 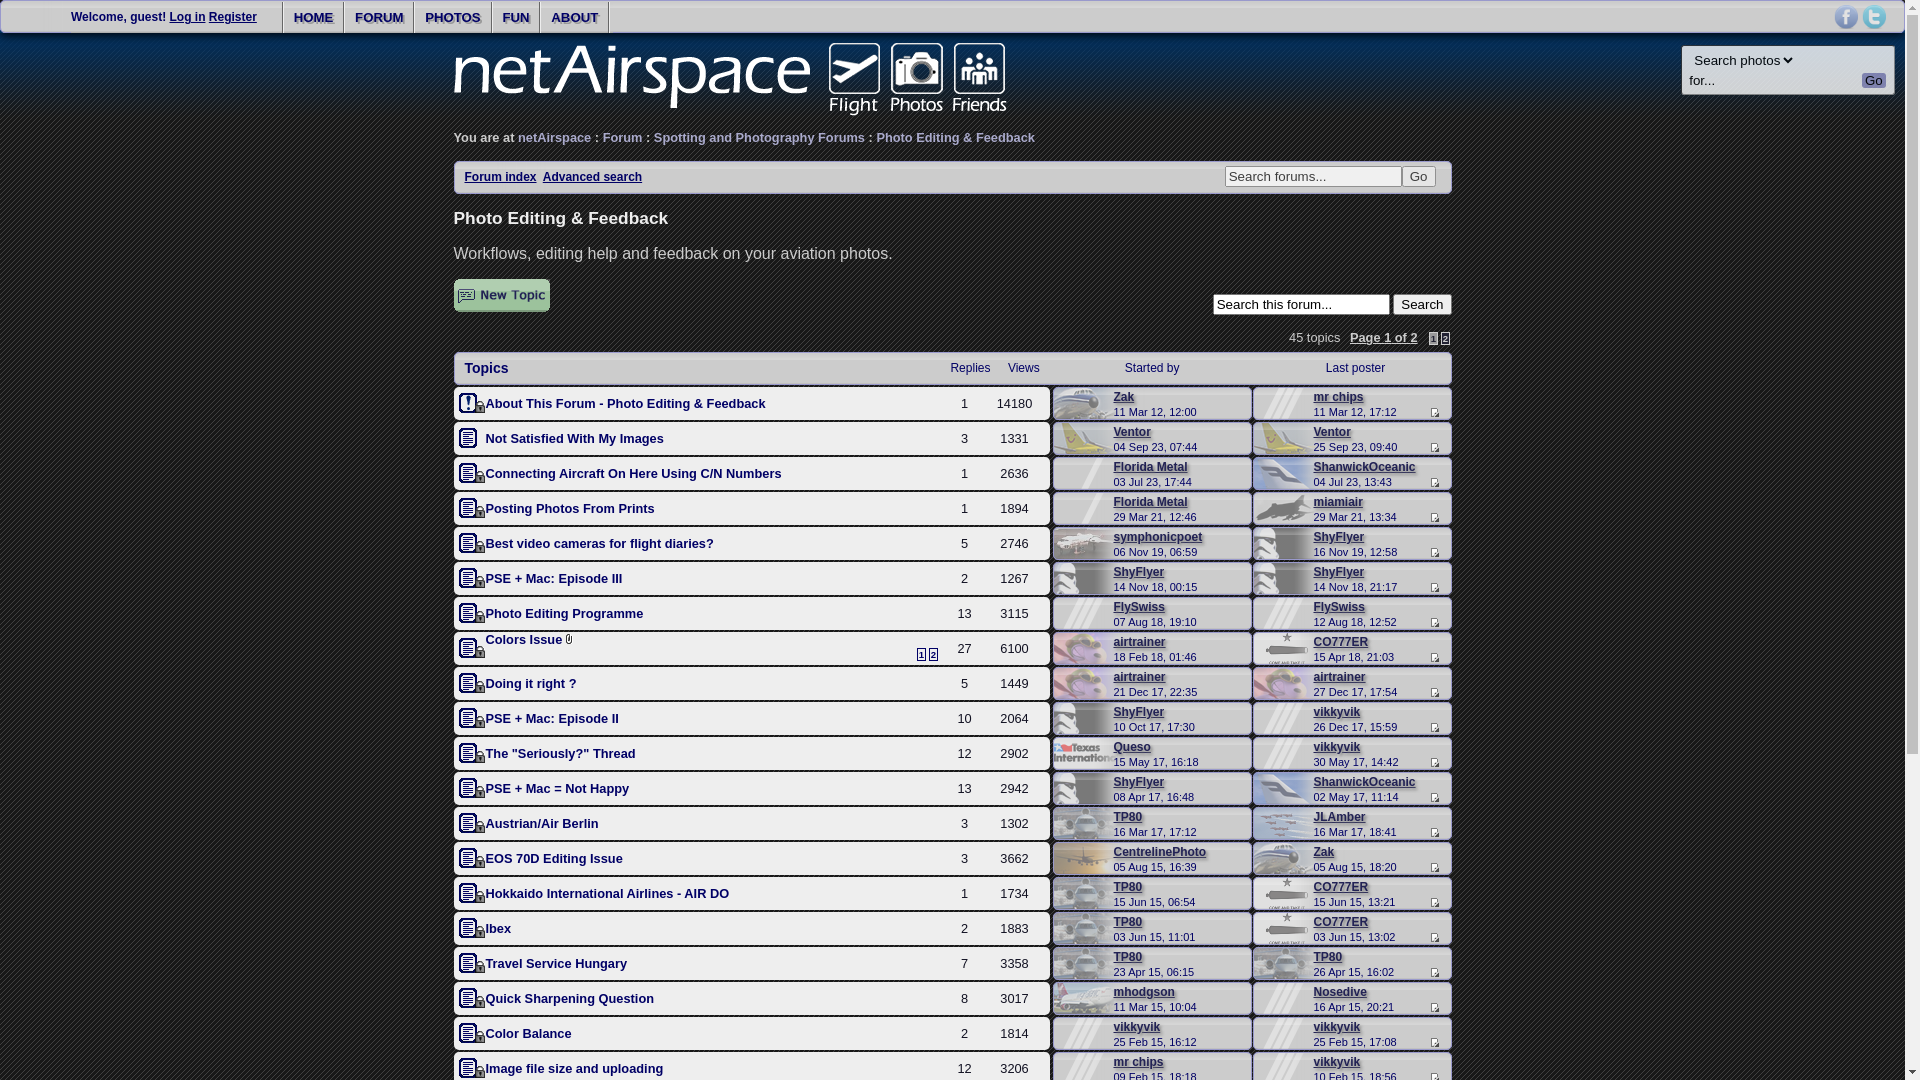 What do you see at coordinates (1434, 972) in the screenshot?
I see `View the latest post` at bounding box center [1434, 972].